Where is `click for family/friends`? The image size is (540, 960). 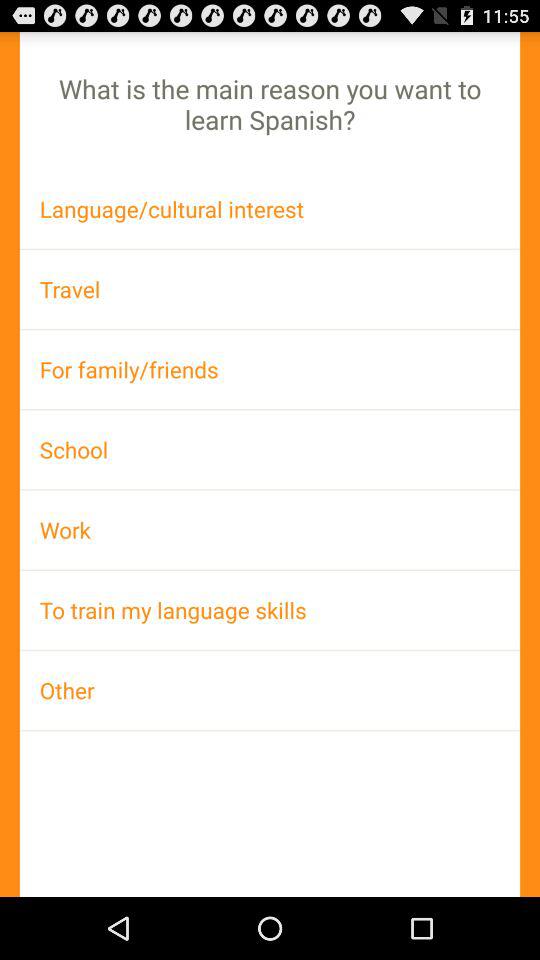 click for family/friends is located at coordinates (270, 369).